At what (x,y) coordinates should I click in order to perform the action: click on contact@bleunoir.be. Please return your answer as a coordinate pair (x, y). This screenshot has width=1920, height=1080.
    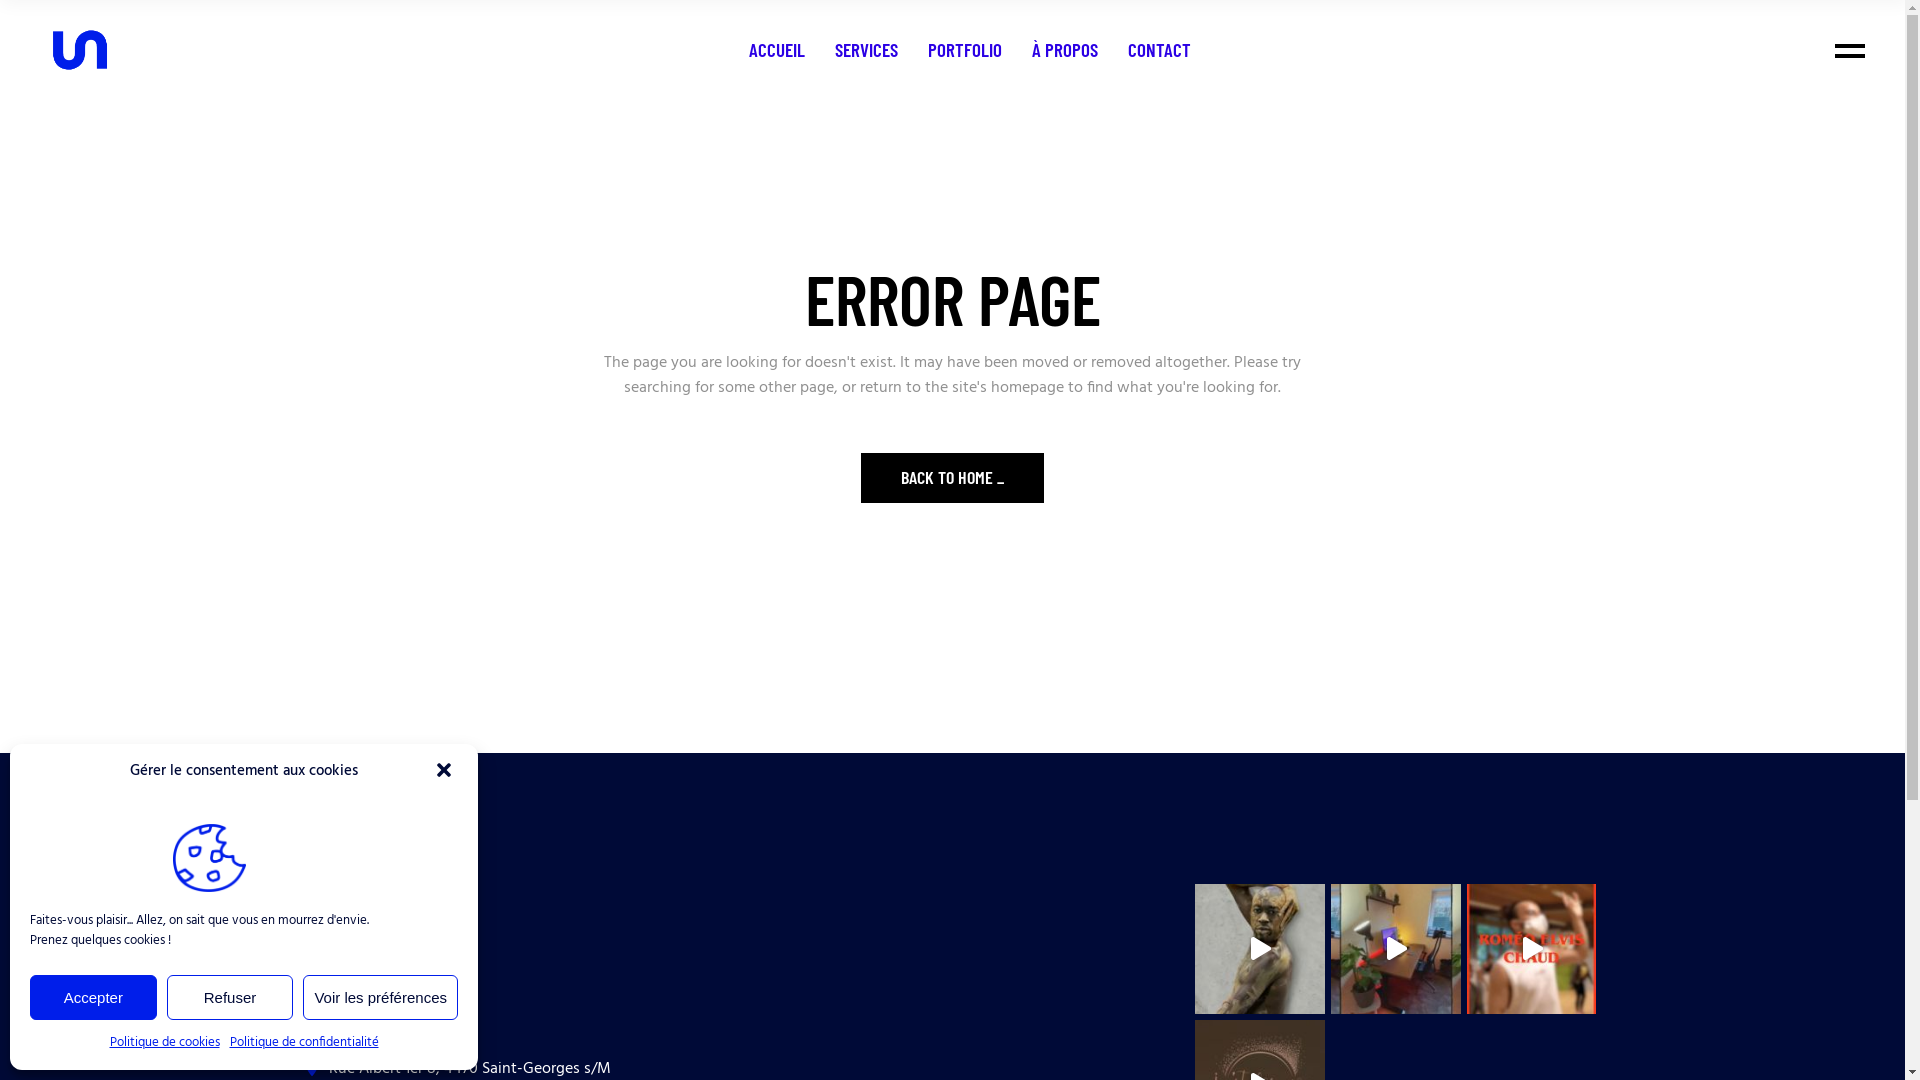
    Looking at the image, I should click on (388, 1007).